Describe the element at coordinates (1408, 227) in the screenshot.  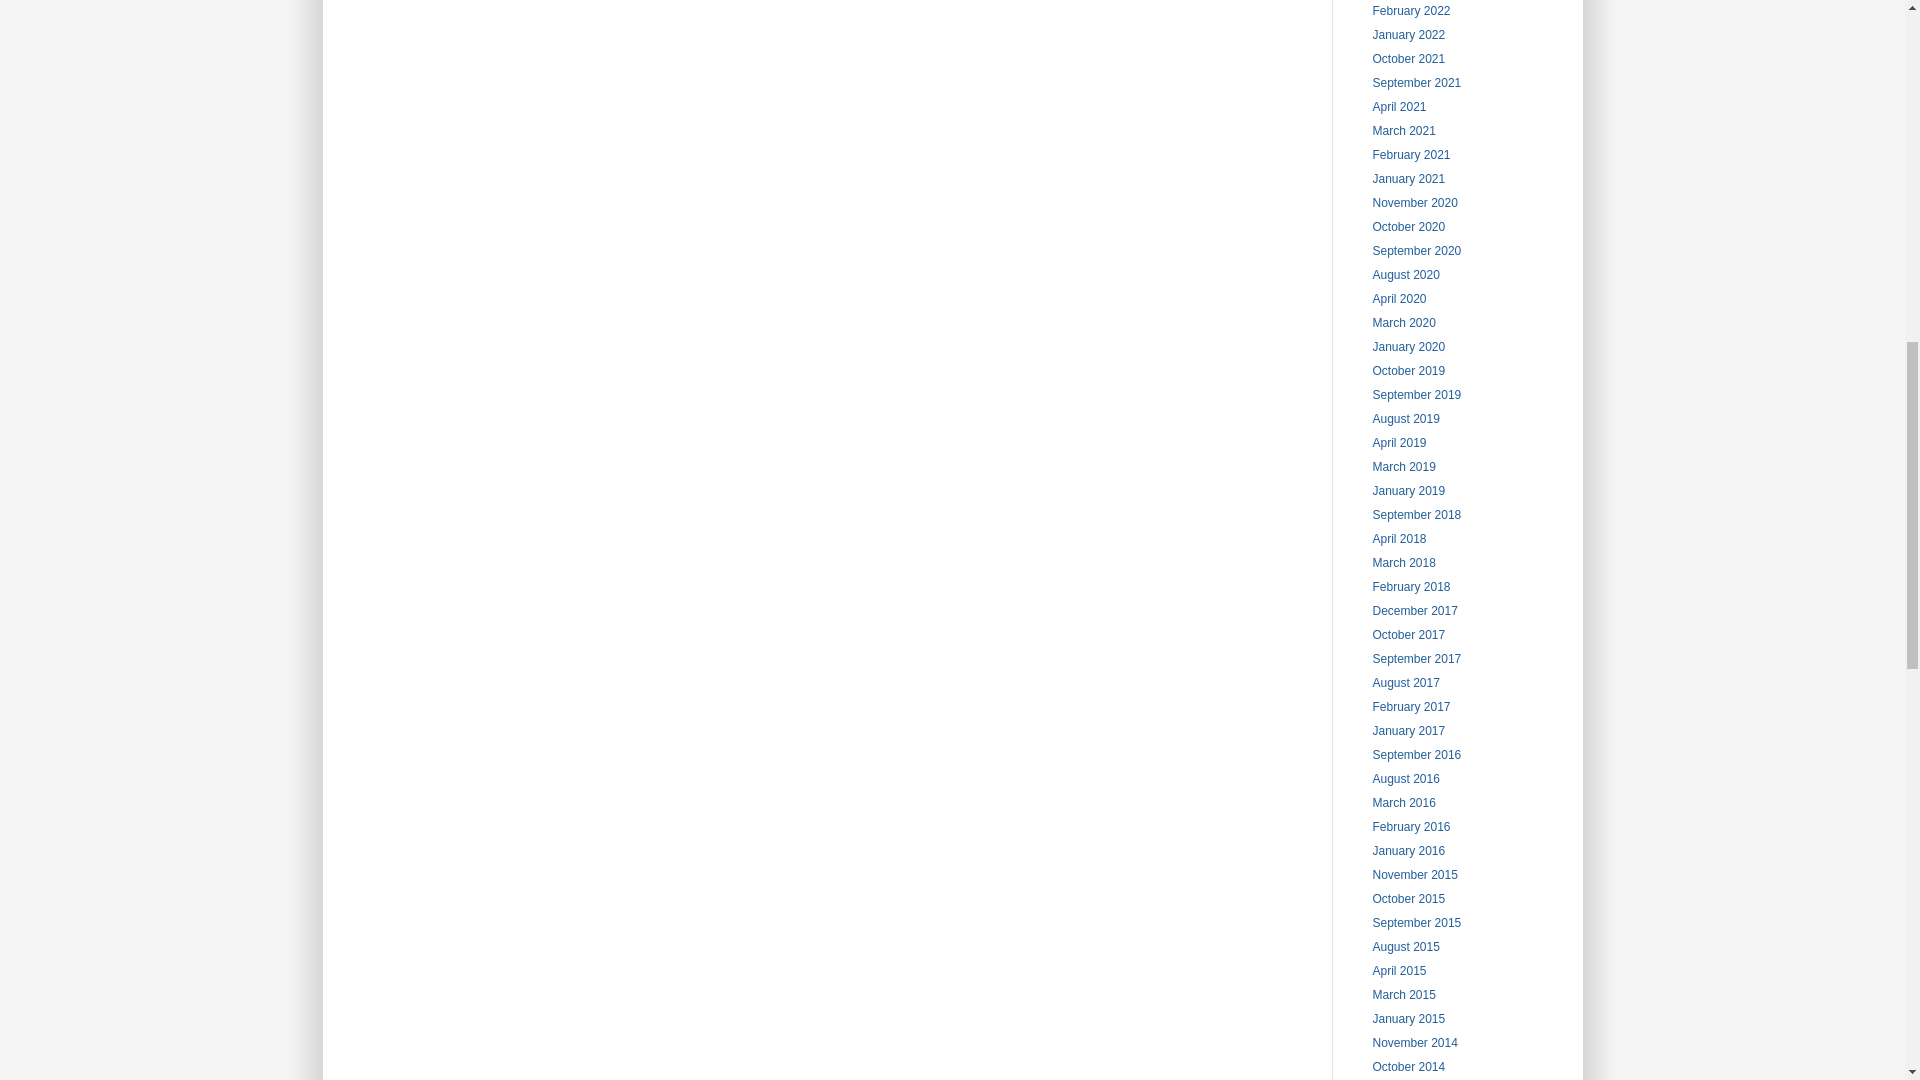
I see `October 2020` at that location.